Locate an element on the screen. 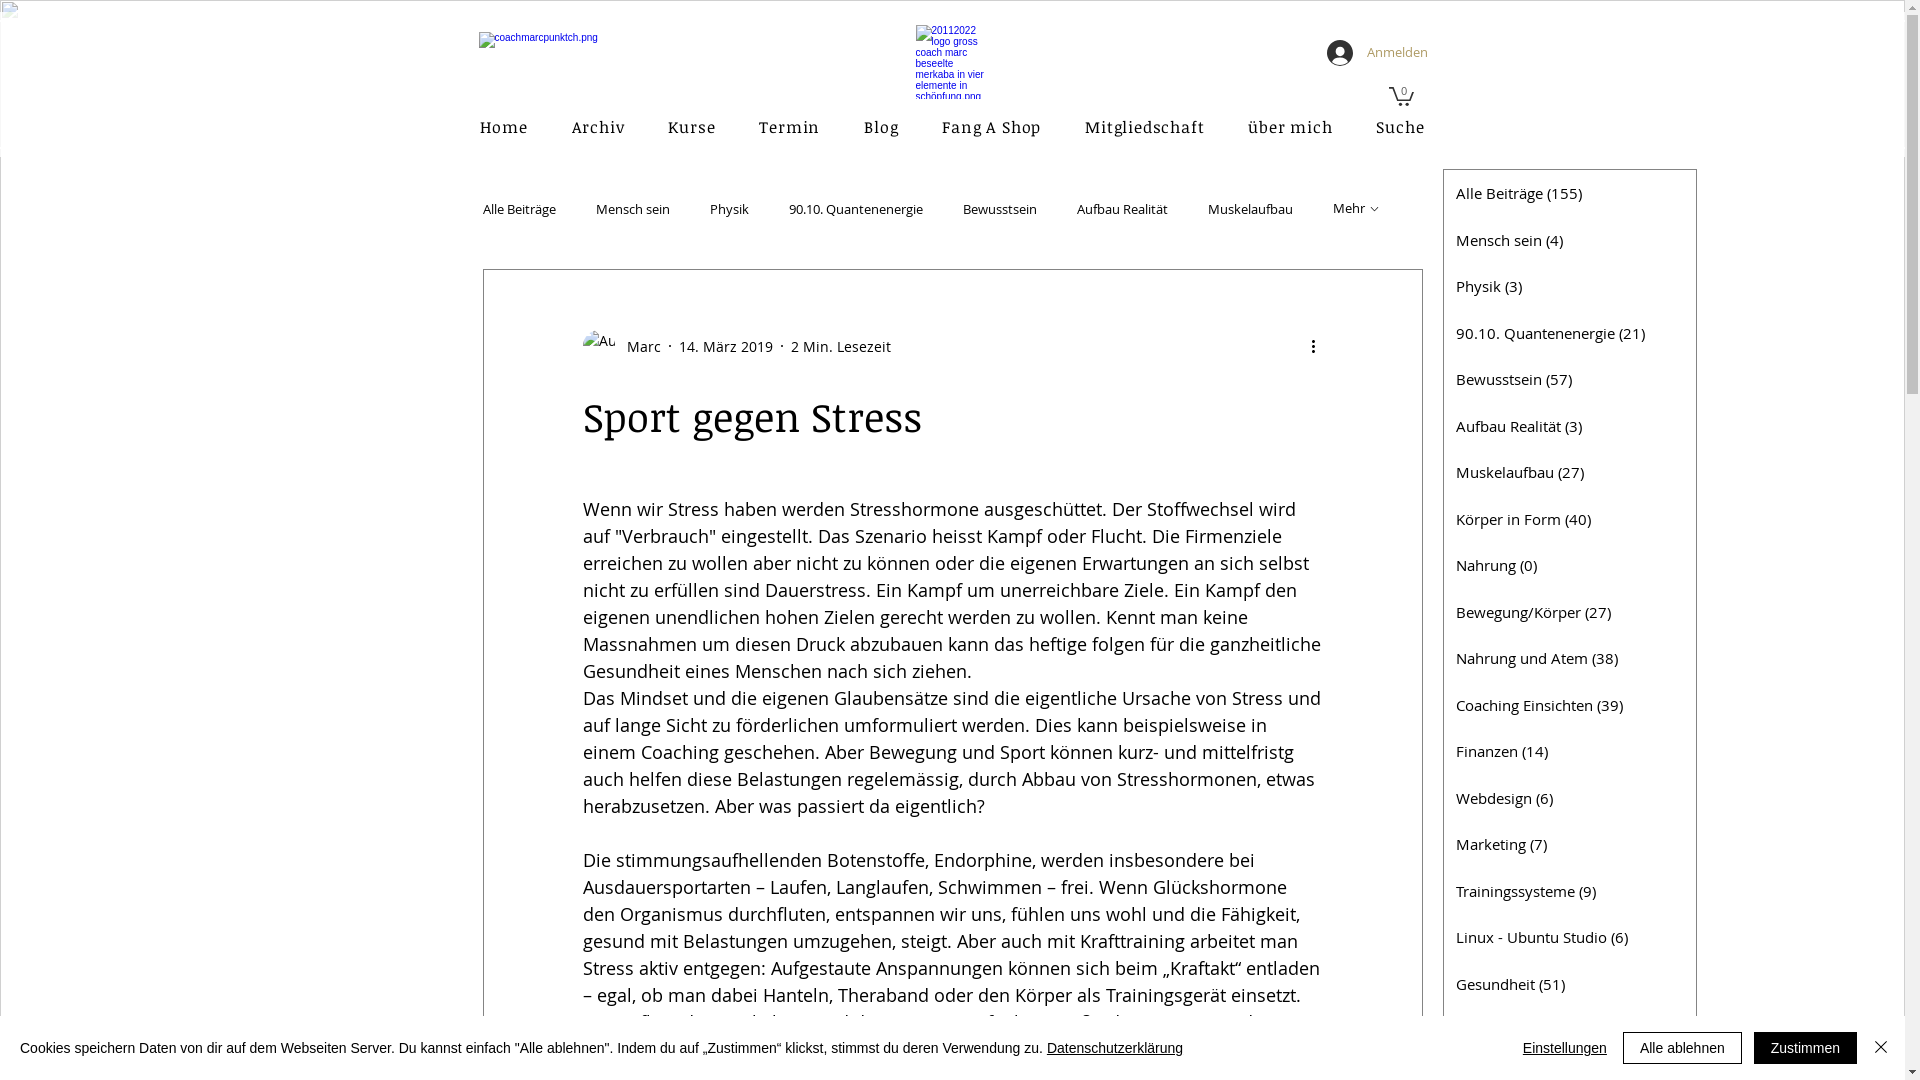 This screenshot has width=1920, height=1080. Home is located at coordinates (504, 127).